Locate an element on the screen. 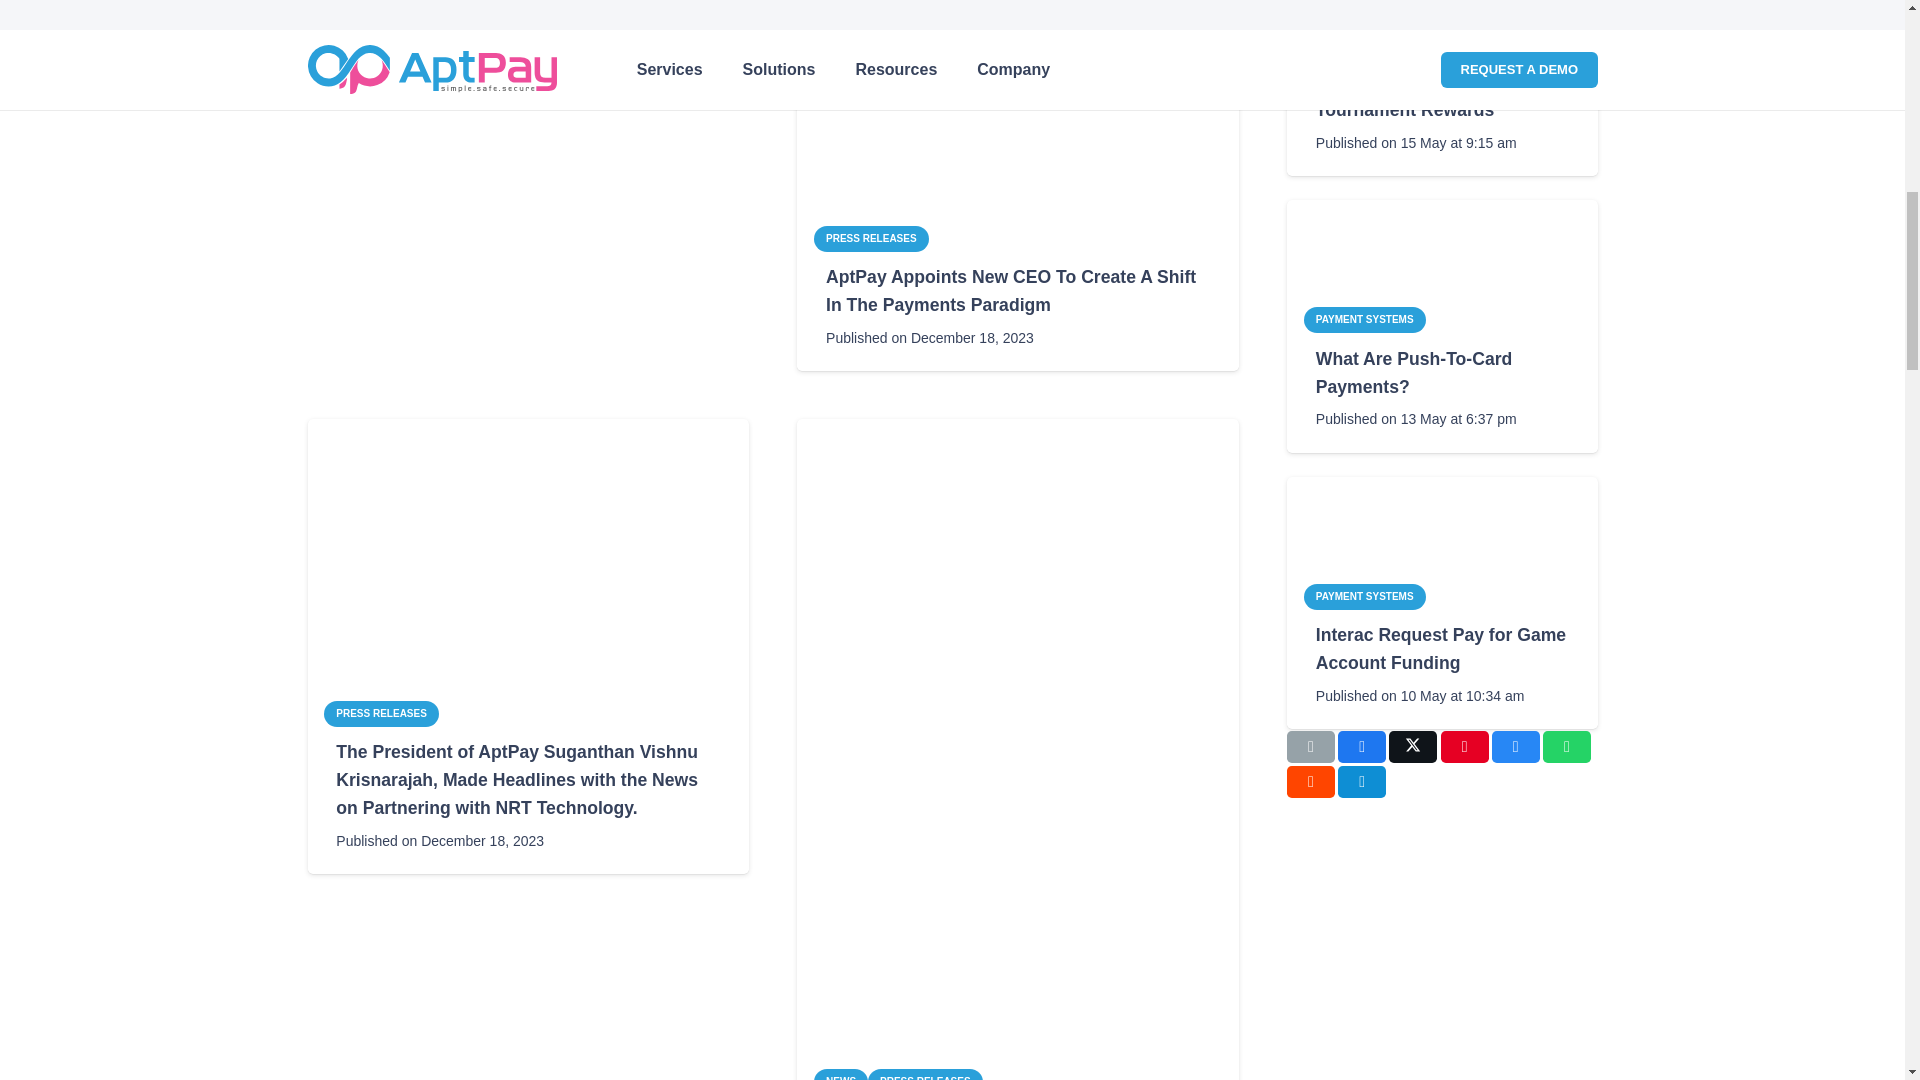 This screenshot has height=1080, width=1920. Pin this is located at coordinates (1465, 746).